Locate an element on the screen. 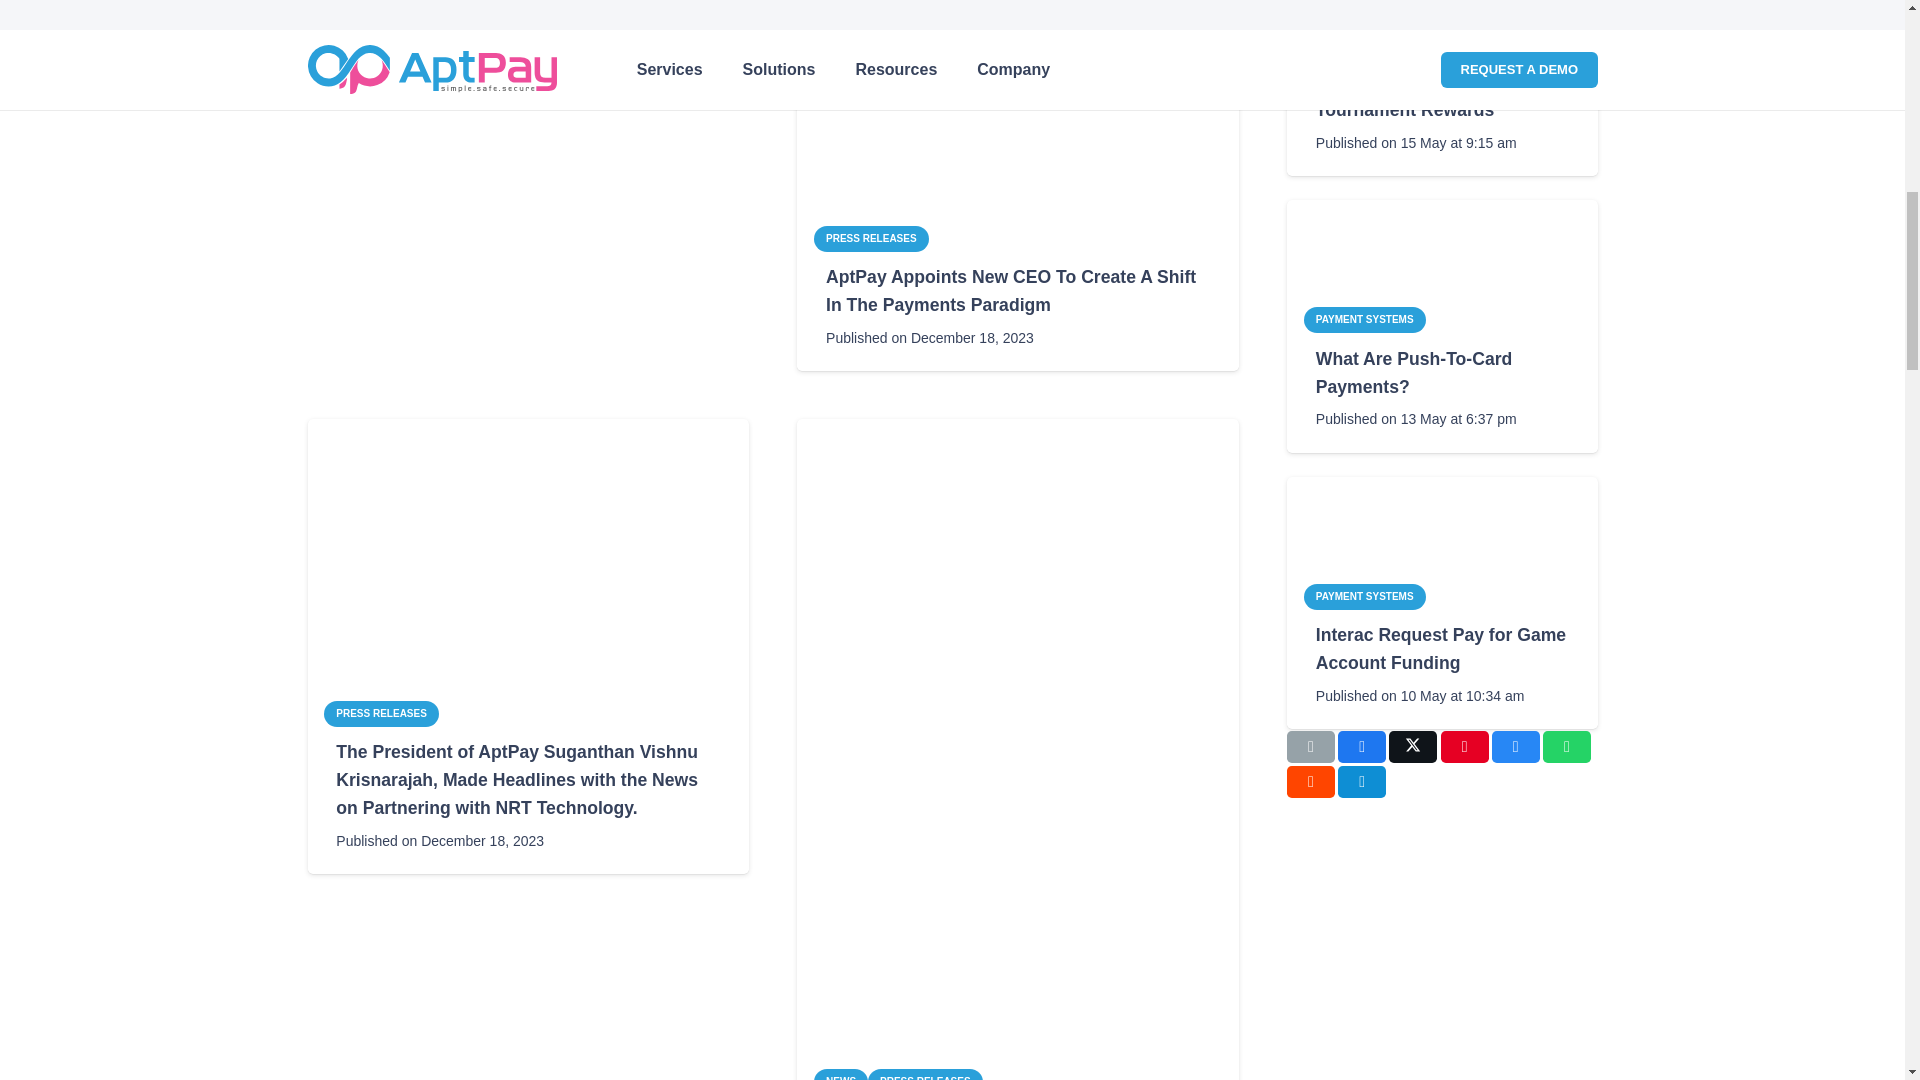 This screenshot has height=1080, width=1920. Pin this is located at coordinates (1465, 746).